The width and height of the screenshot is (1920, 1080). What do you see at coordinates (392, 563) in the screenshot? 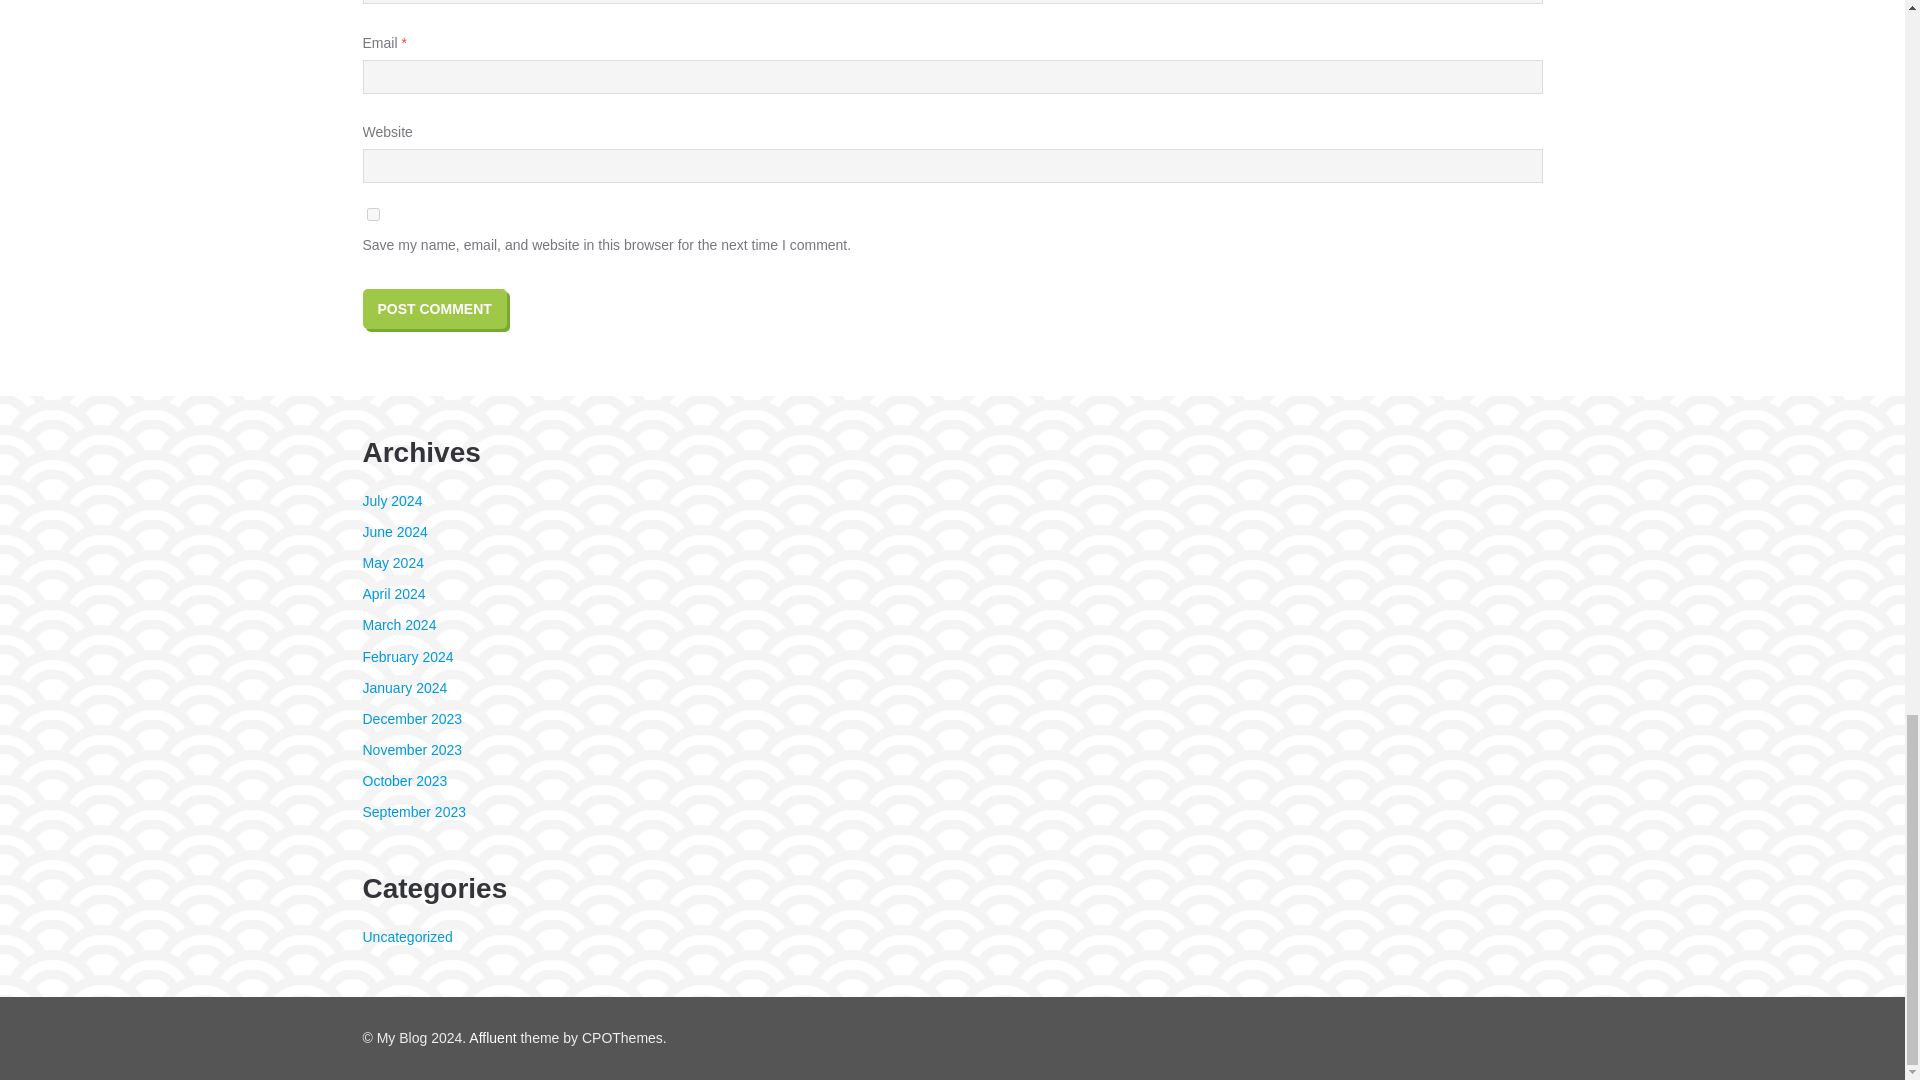
I see `May 2024` at bounding box center [392, 563].